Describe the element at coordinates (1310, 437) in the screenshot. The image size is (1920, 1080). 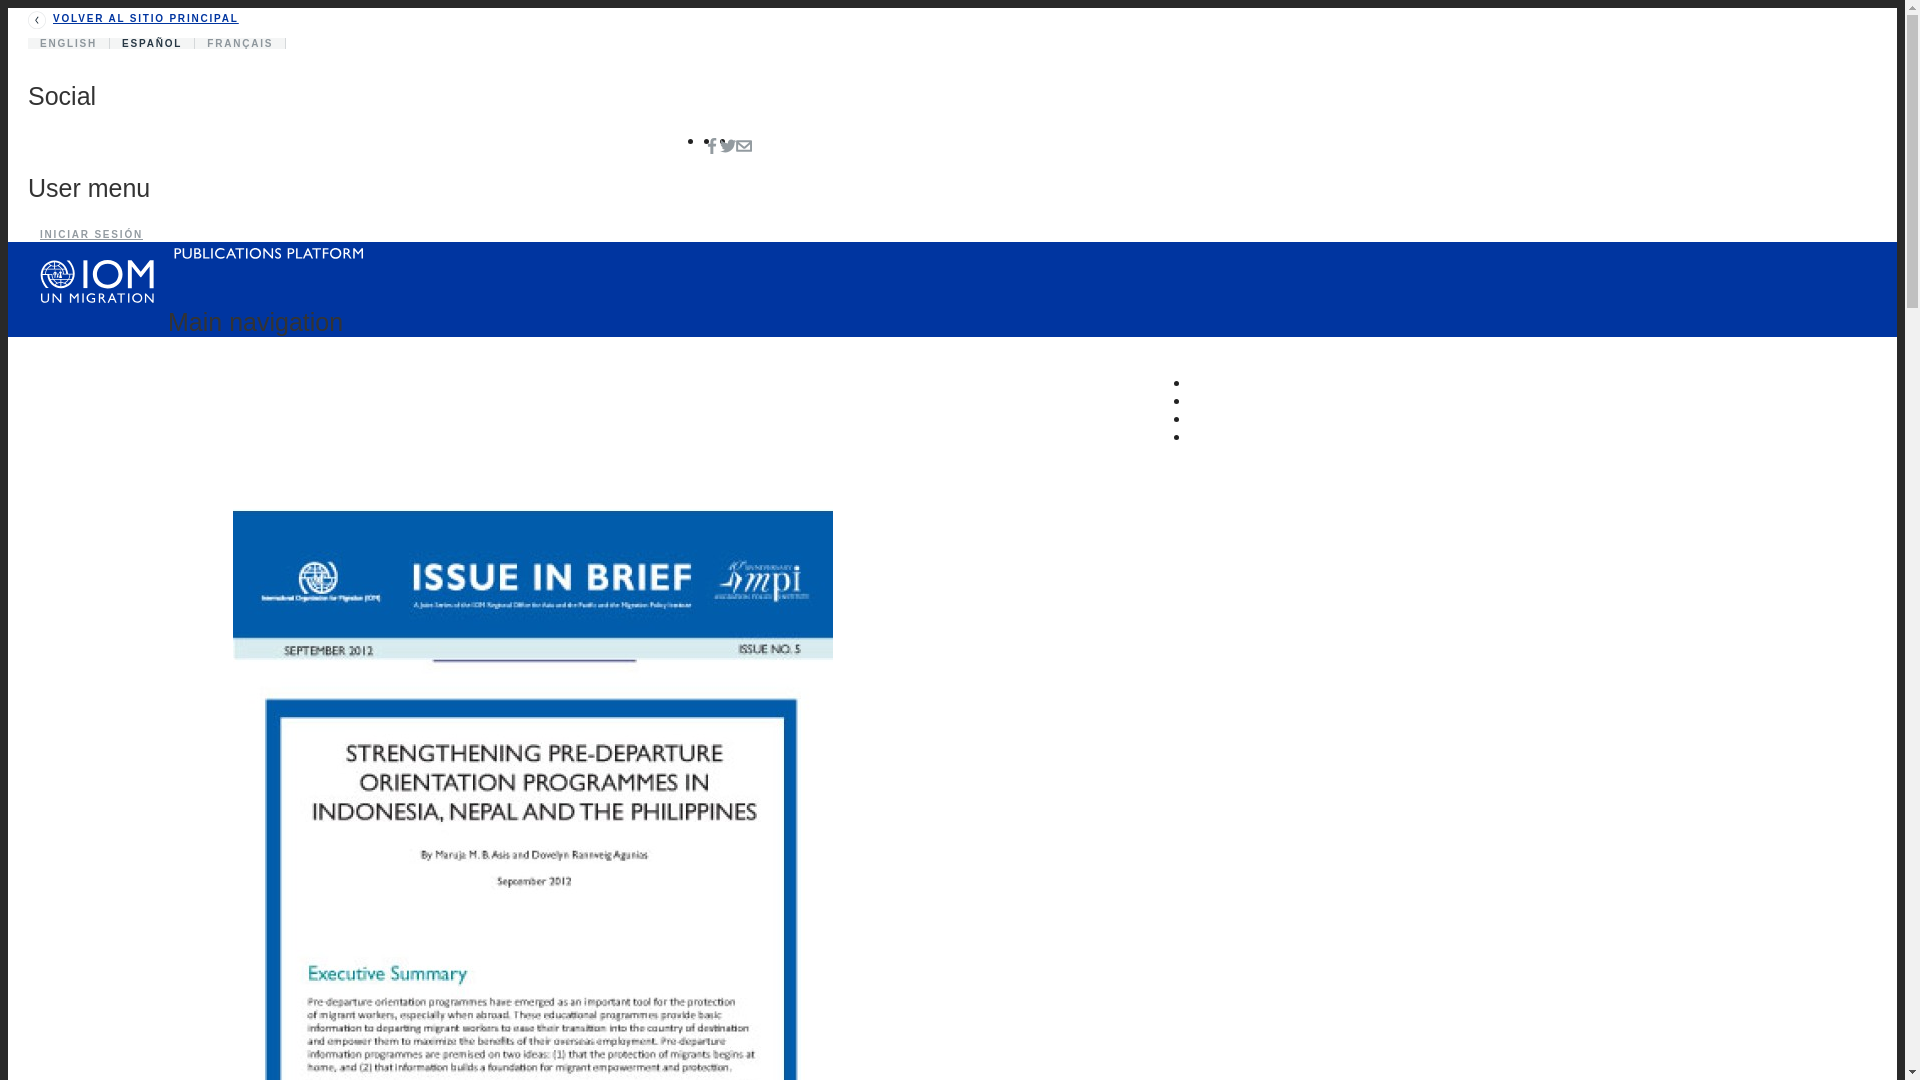
I see `MI LISTA DE LECTURA` at that location.